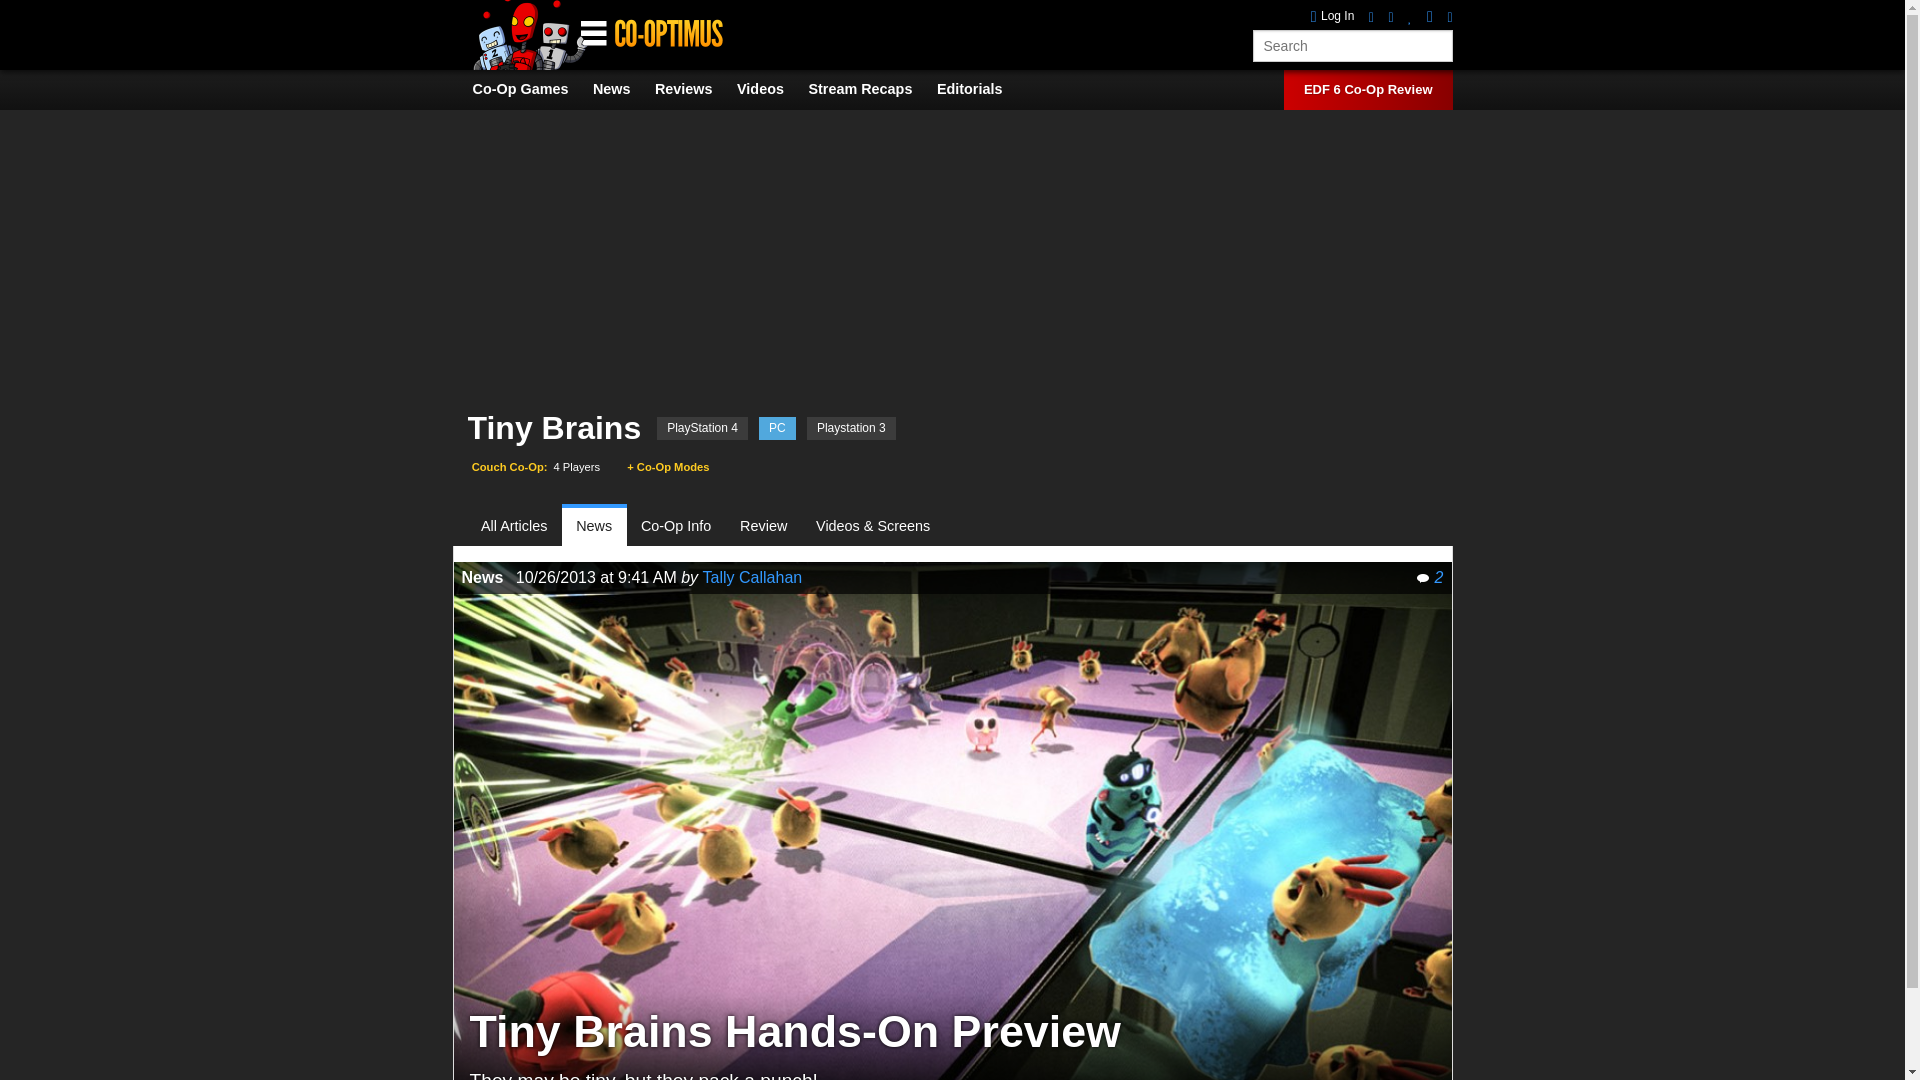  Describe the element at coordinates (530, 89) in the screenshot. I see `Co-Op Games` at that location.